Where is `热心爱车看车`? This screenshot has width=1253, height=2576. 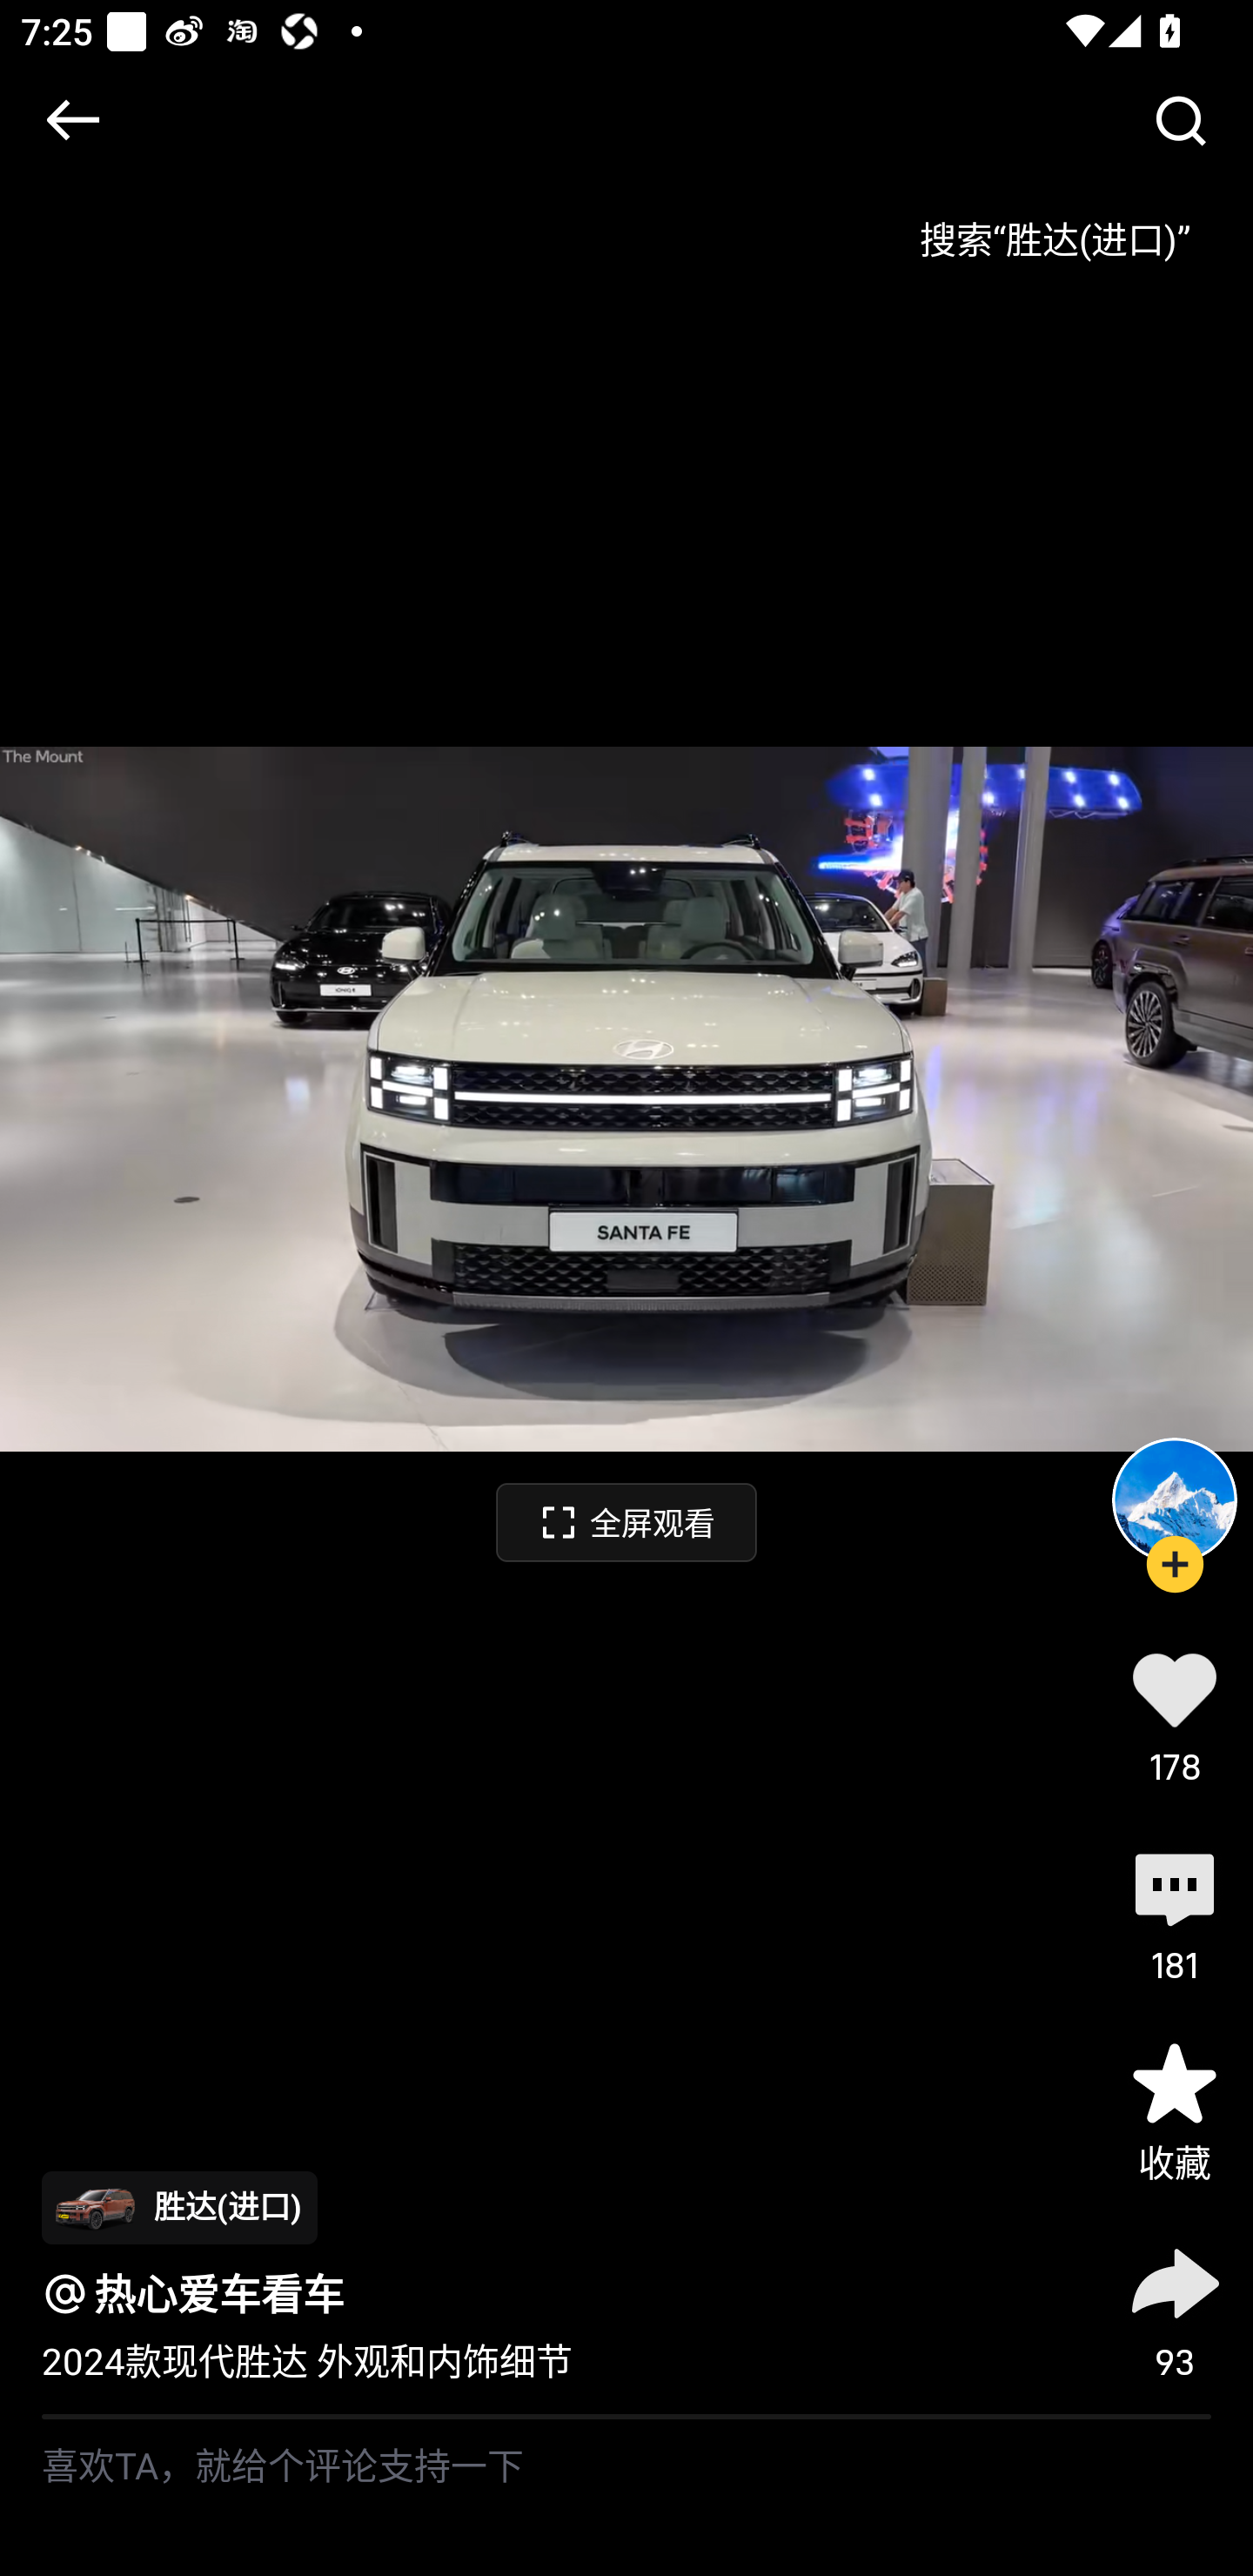 热心爱车看车 is located at coordinates (219, 2293).